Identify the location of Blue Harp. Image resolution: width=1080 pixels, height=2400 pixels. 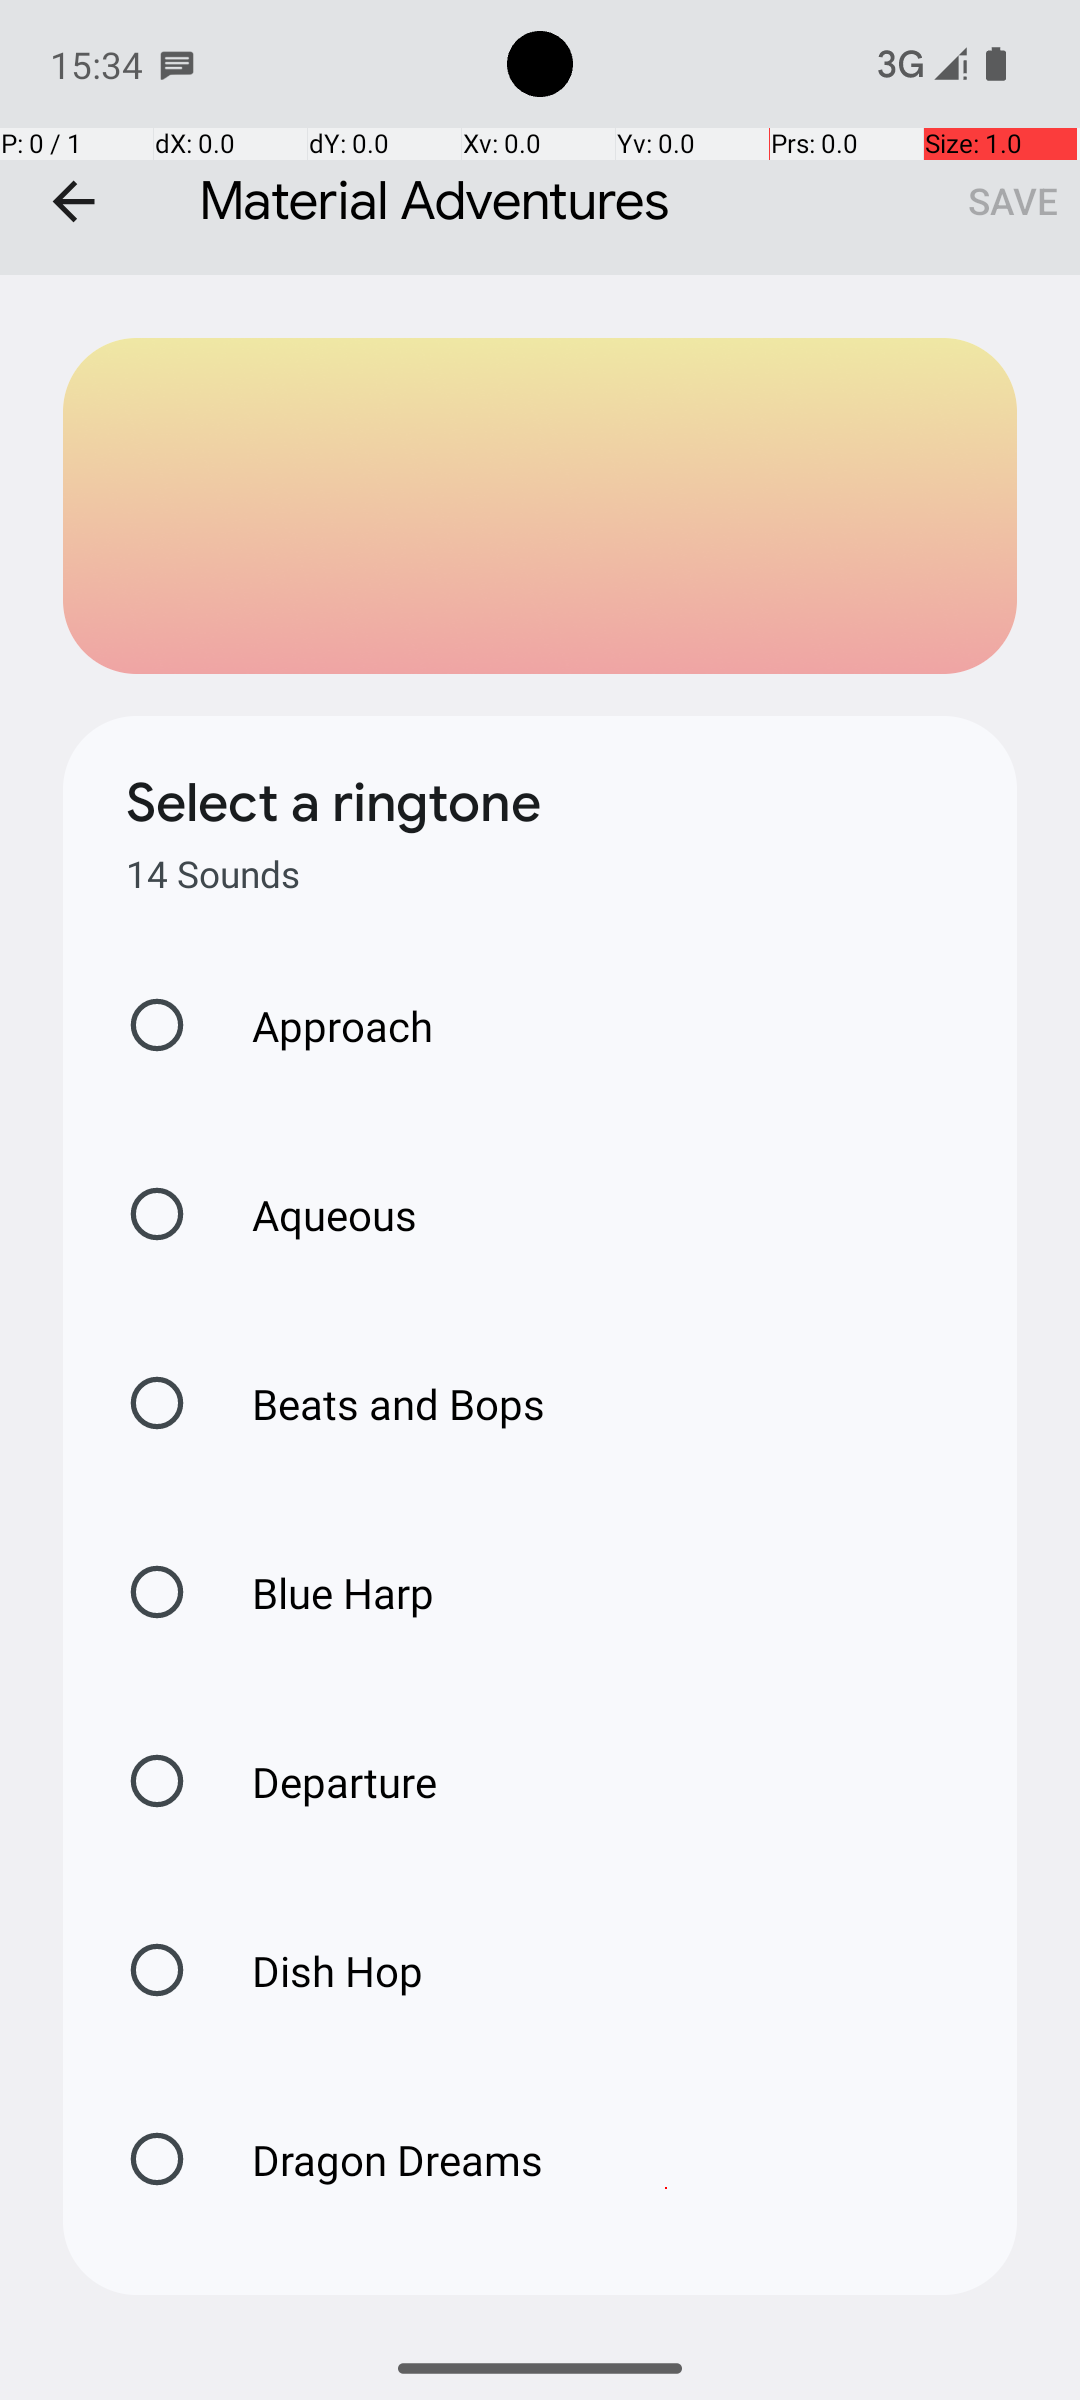
(322, 1592).